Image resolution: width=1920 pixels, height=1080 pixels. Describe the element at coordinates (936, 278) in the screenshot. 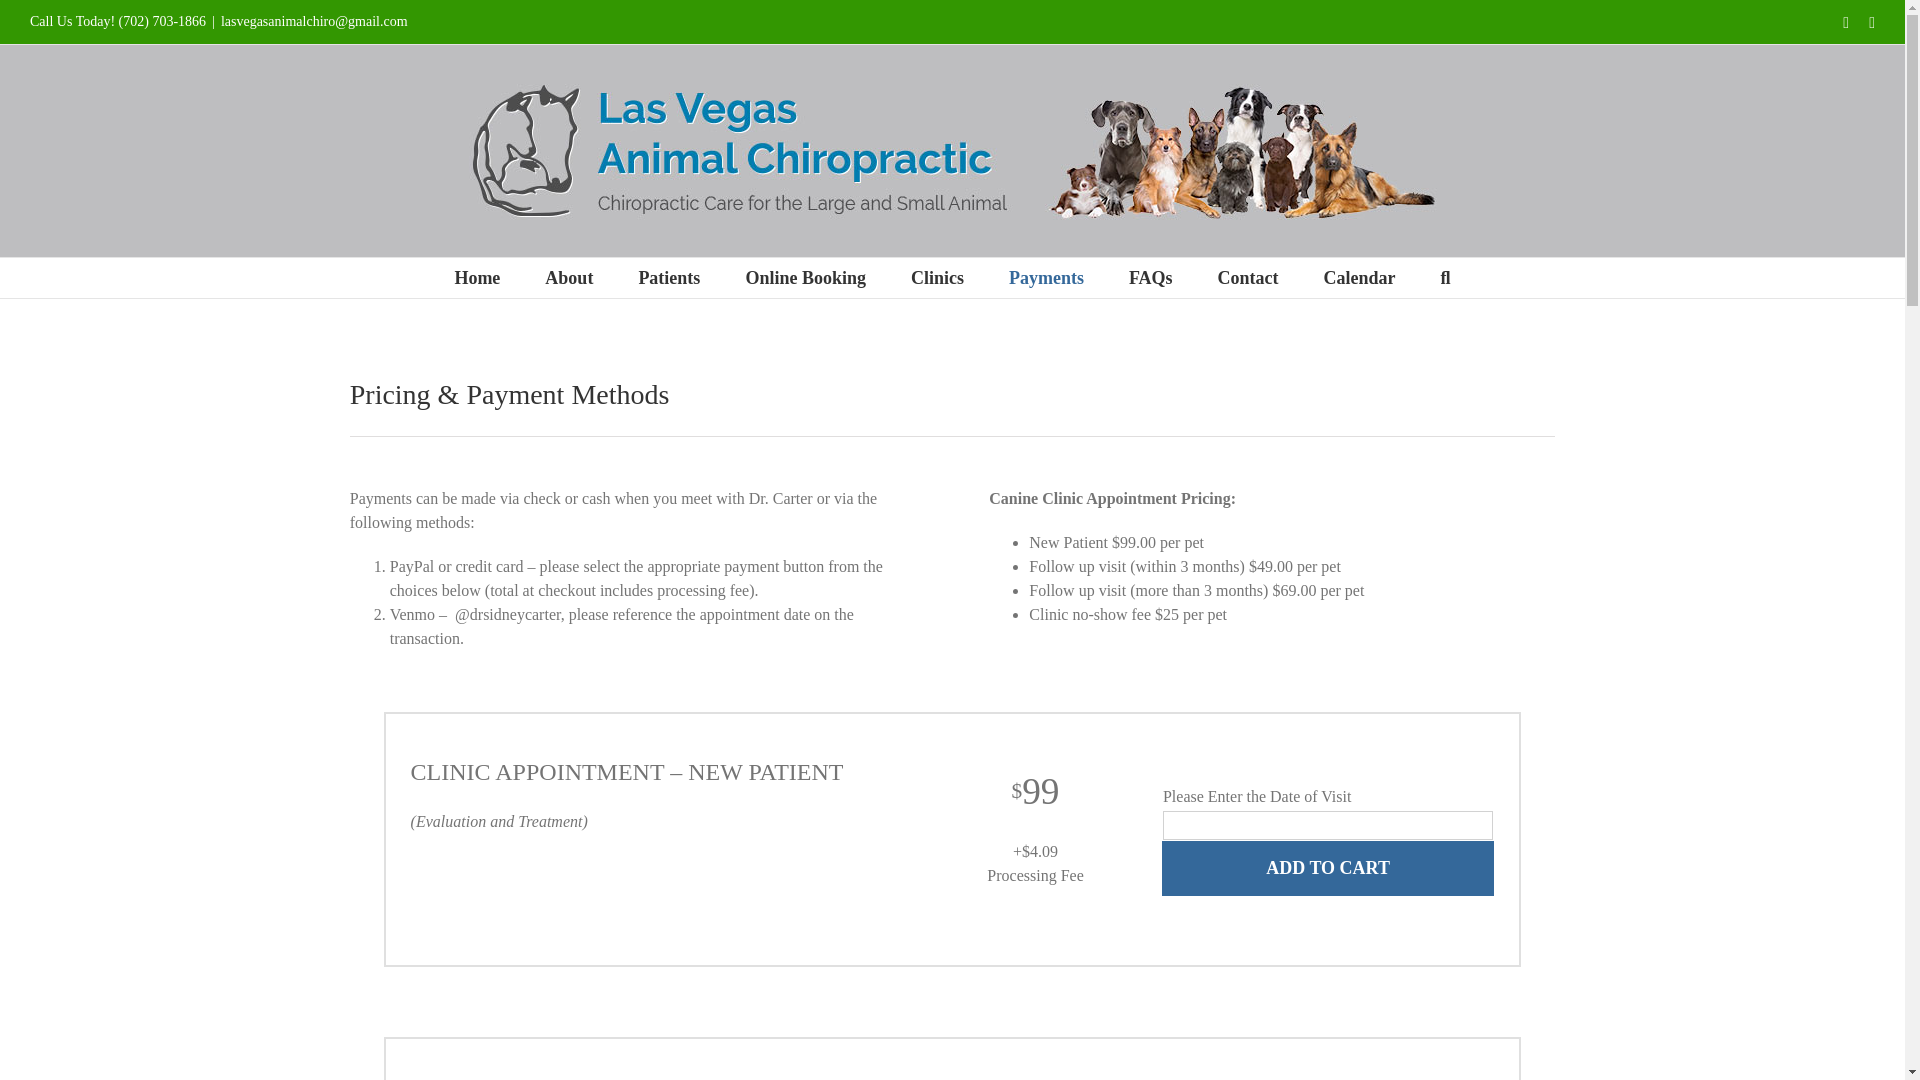

I see `Clinics` at that location.